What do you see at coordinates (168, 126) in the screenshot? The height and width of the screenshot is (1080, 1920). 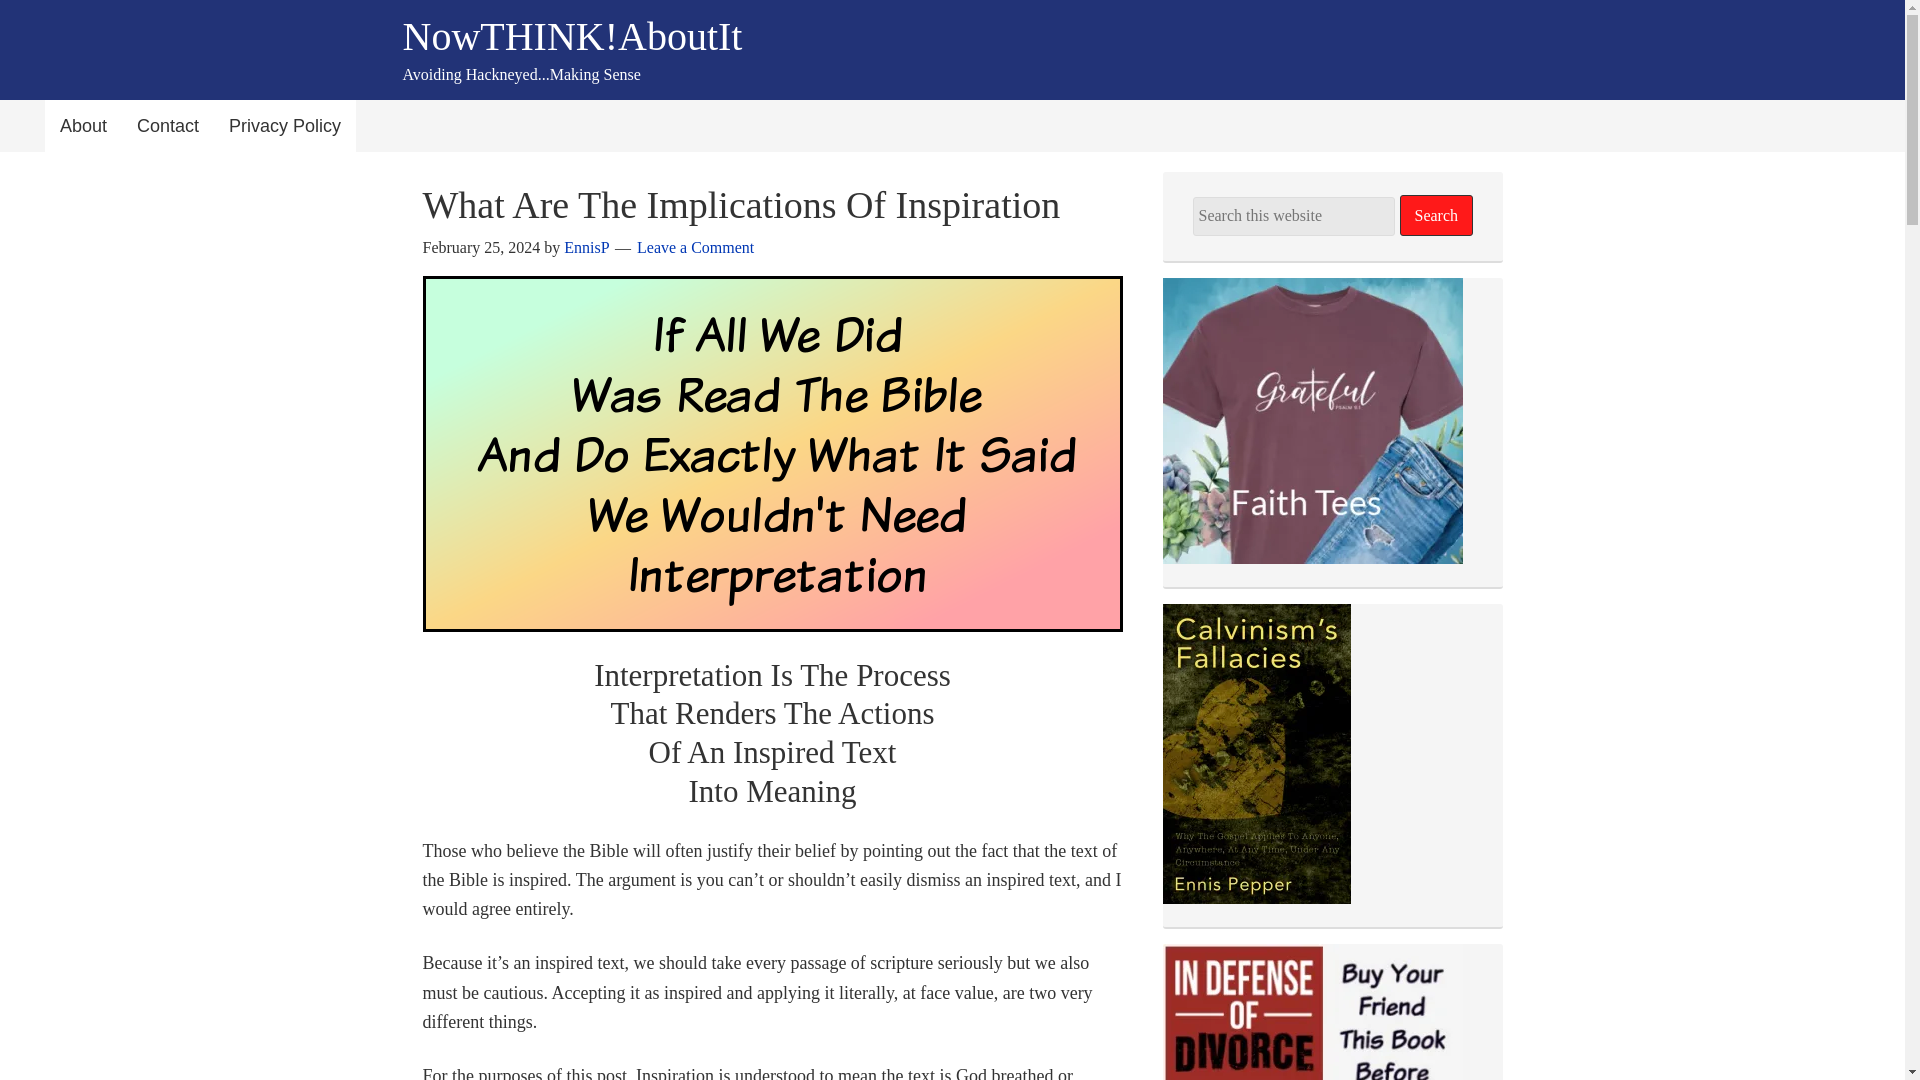 I see `Contact` at bounding box center [168, 126].